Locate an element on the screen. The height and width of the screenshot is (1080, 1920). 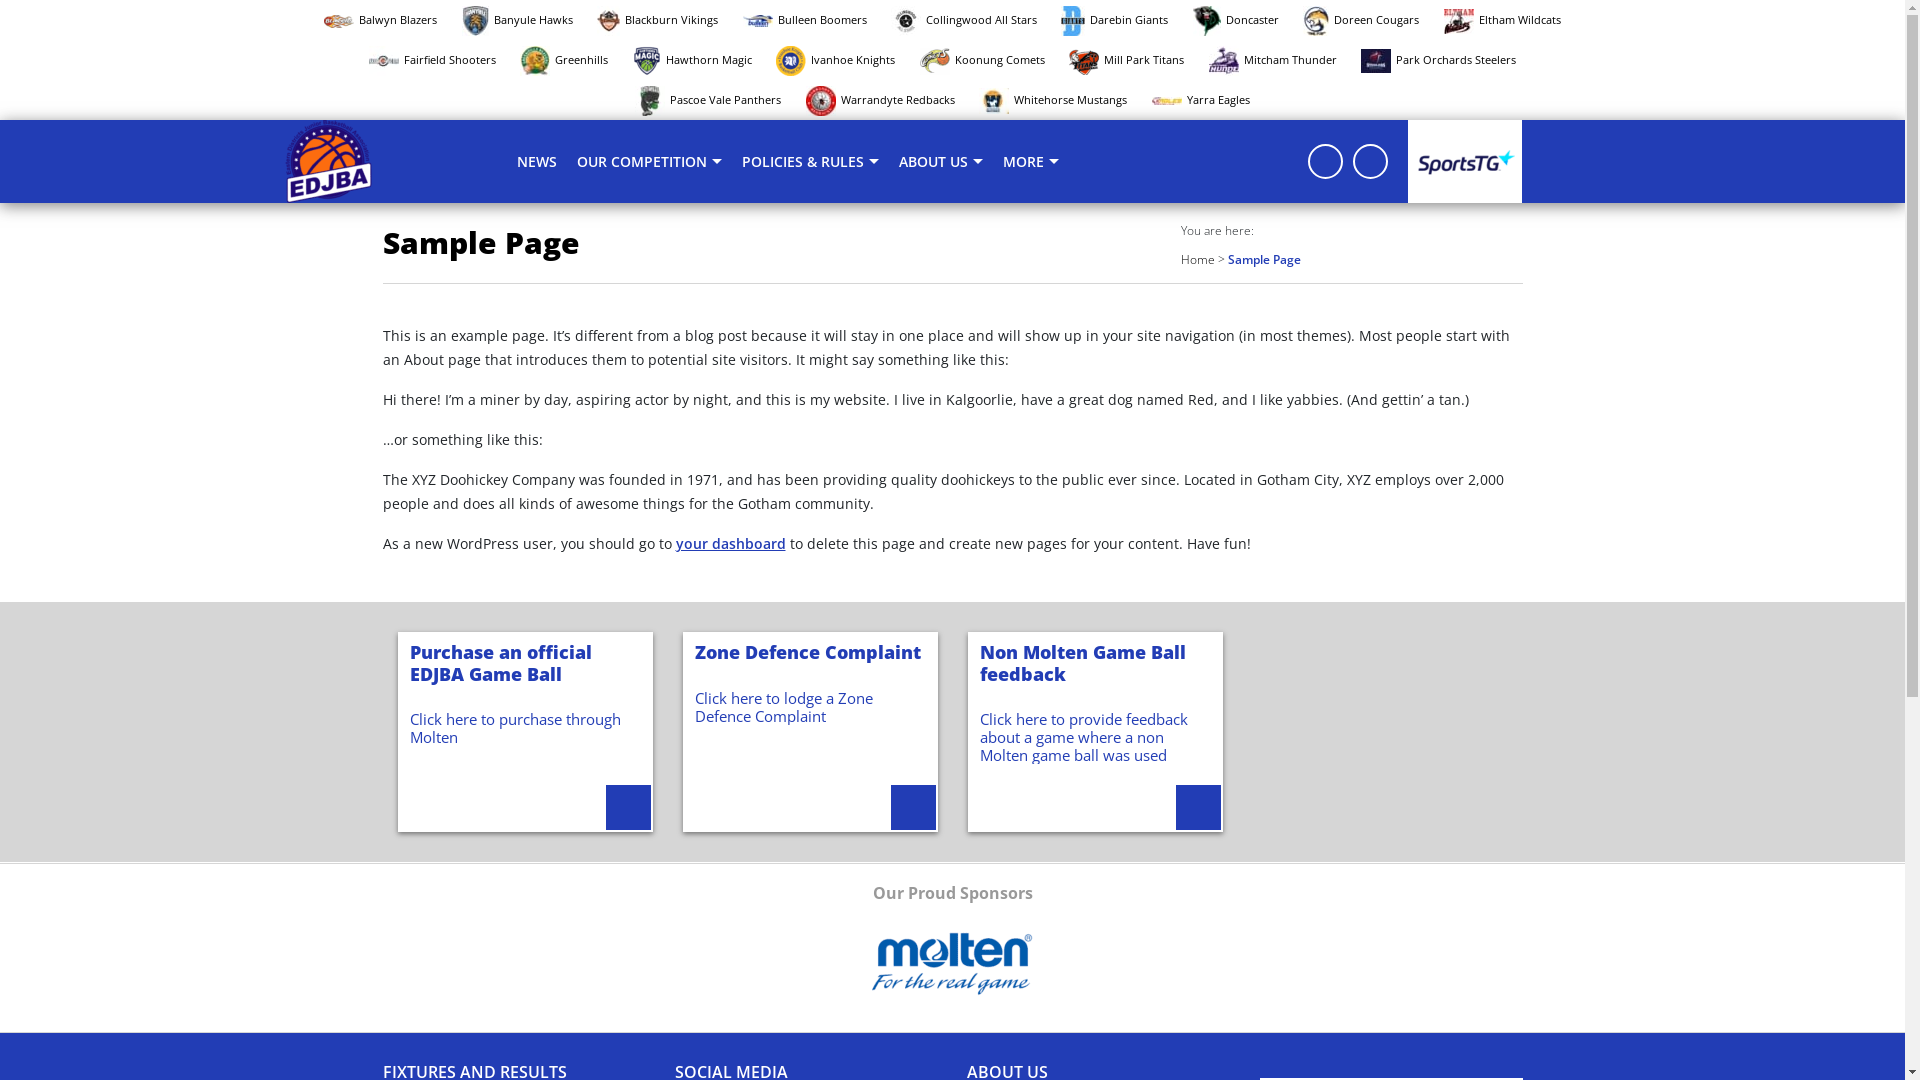
Bulleen Boomers is located at coordinates (815, 20).